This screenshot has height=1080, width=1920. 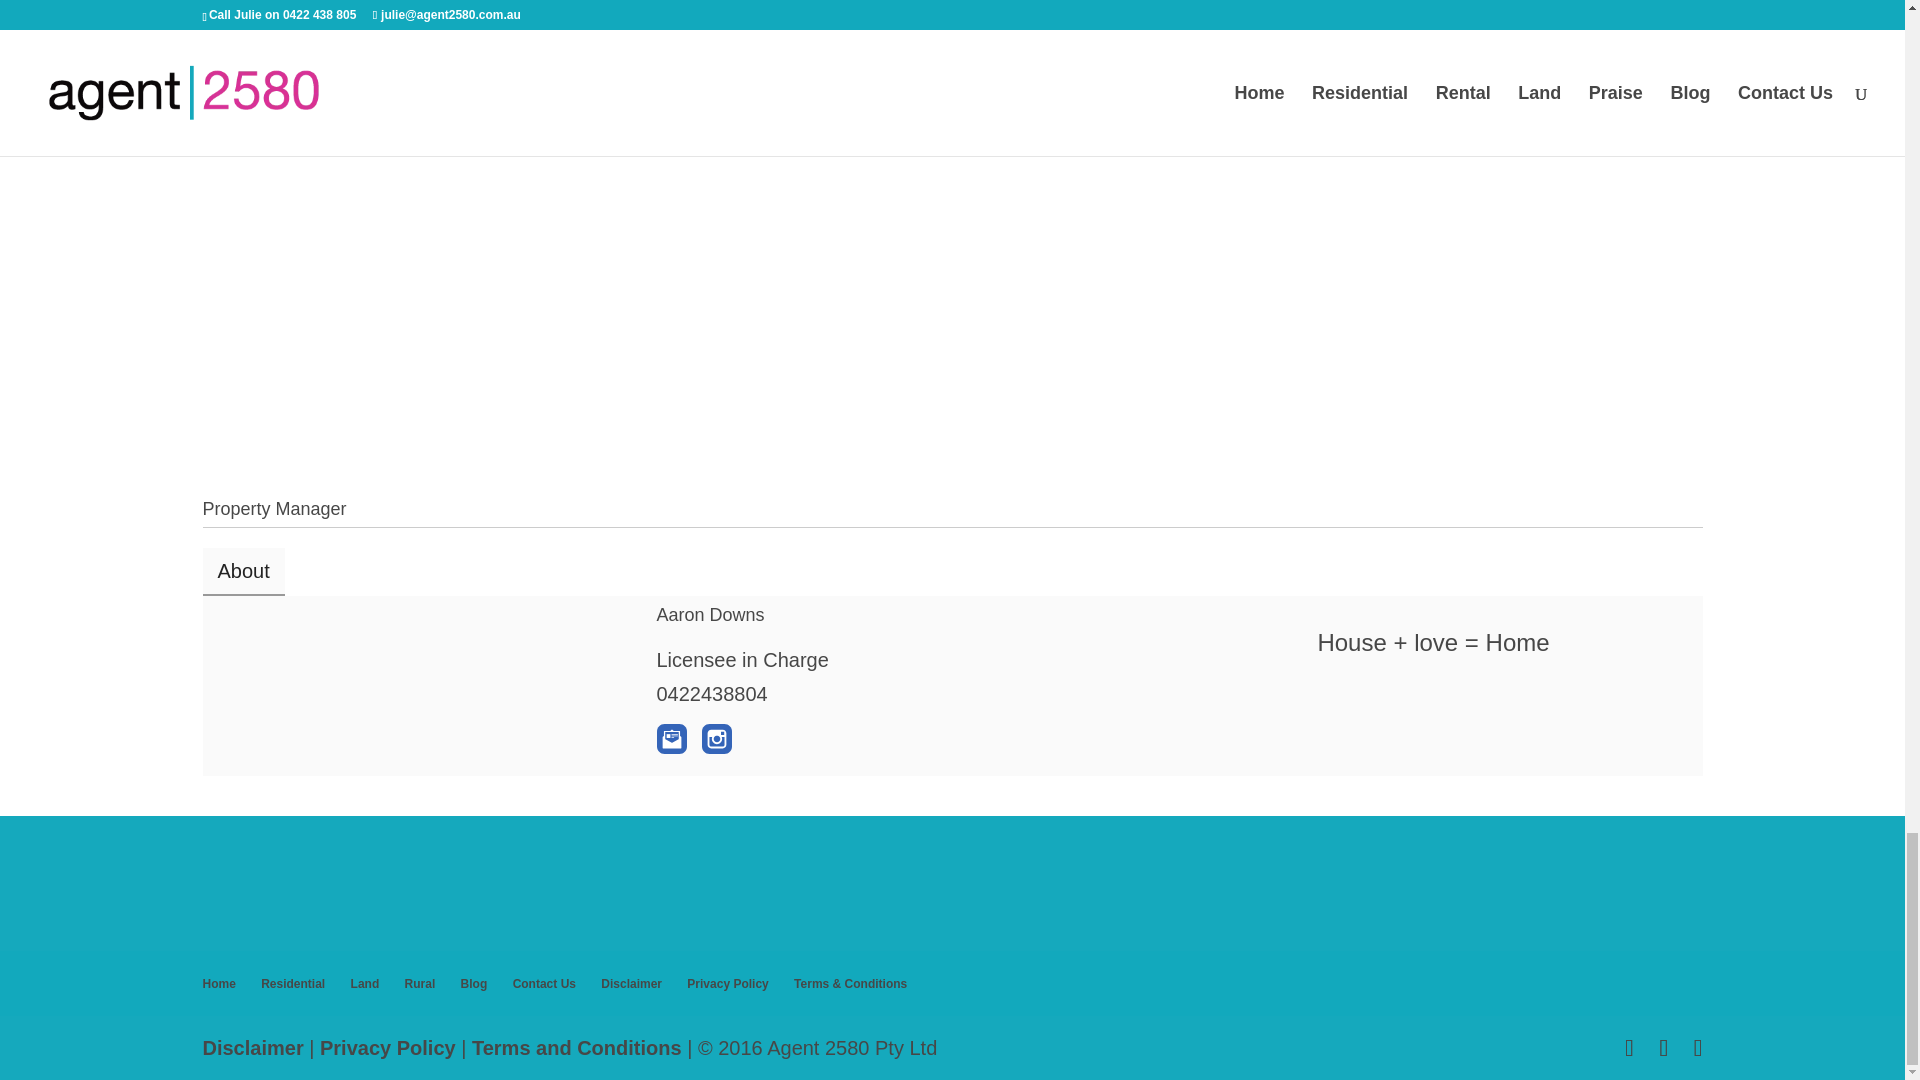 I want to click on Disclaimer, so click(x=631, y=984).